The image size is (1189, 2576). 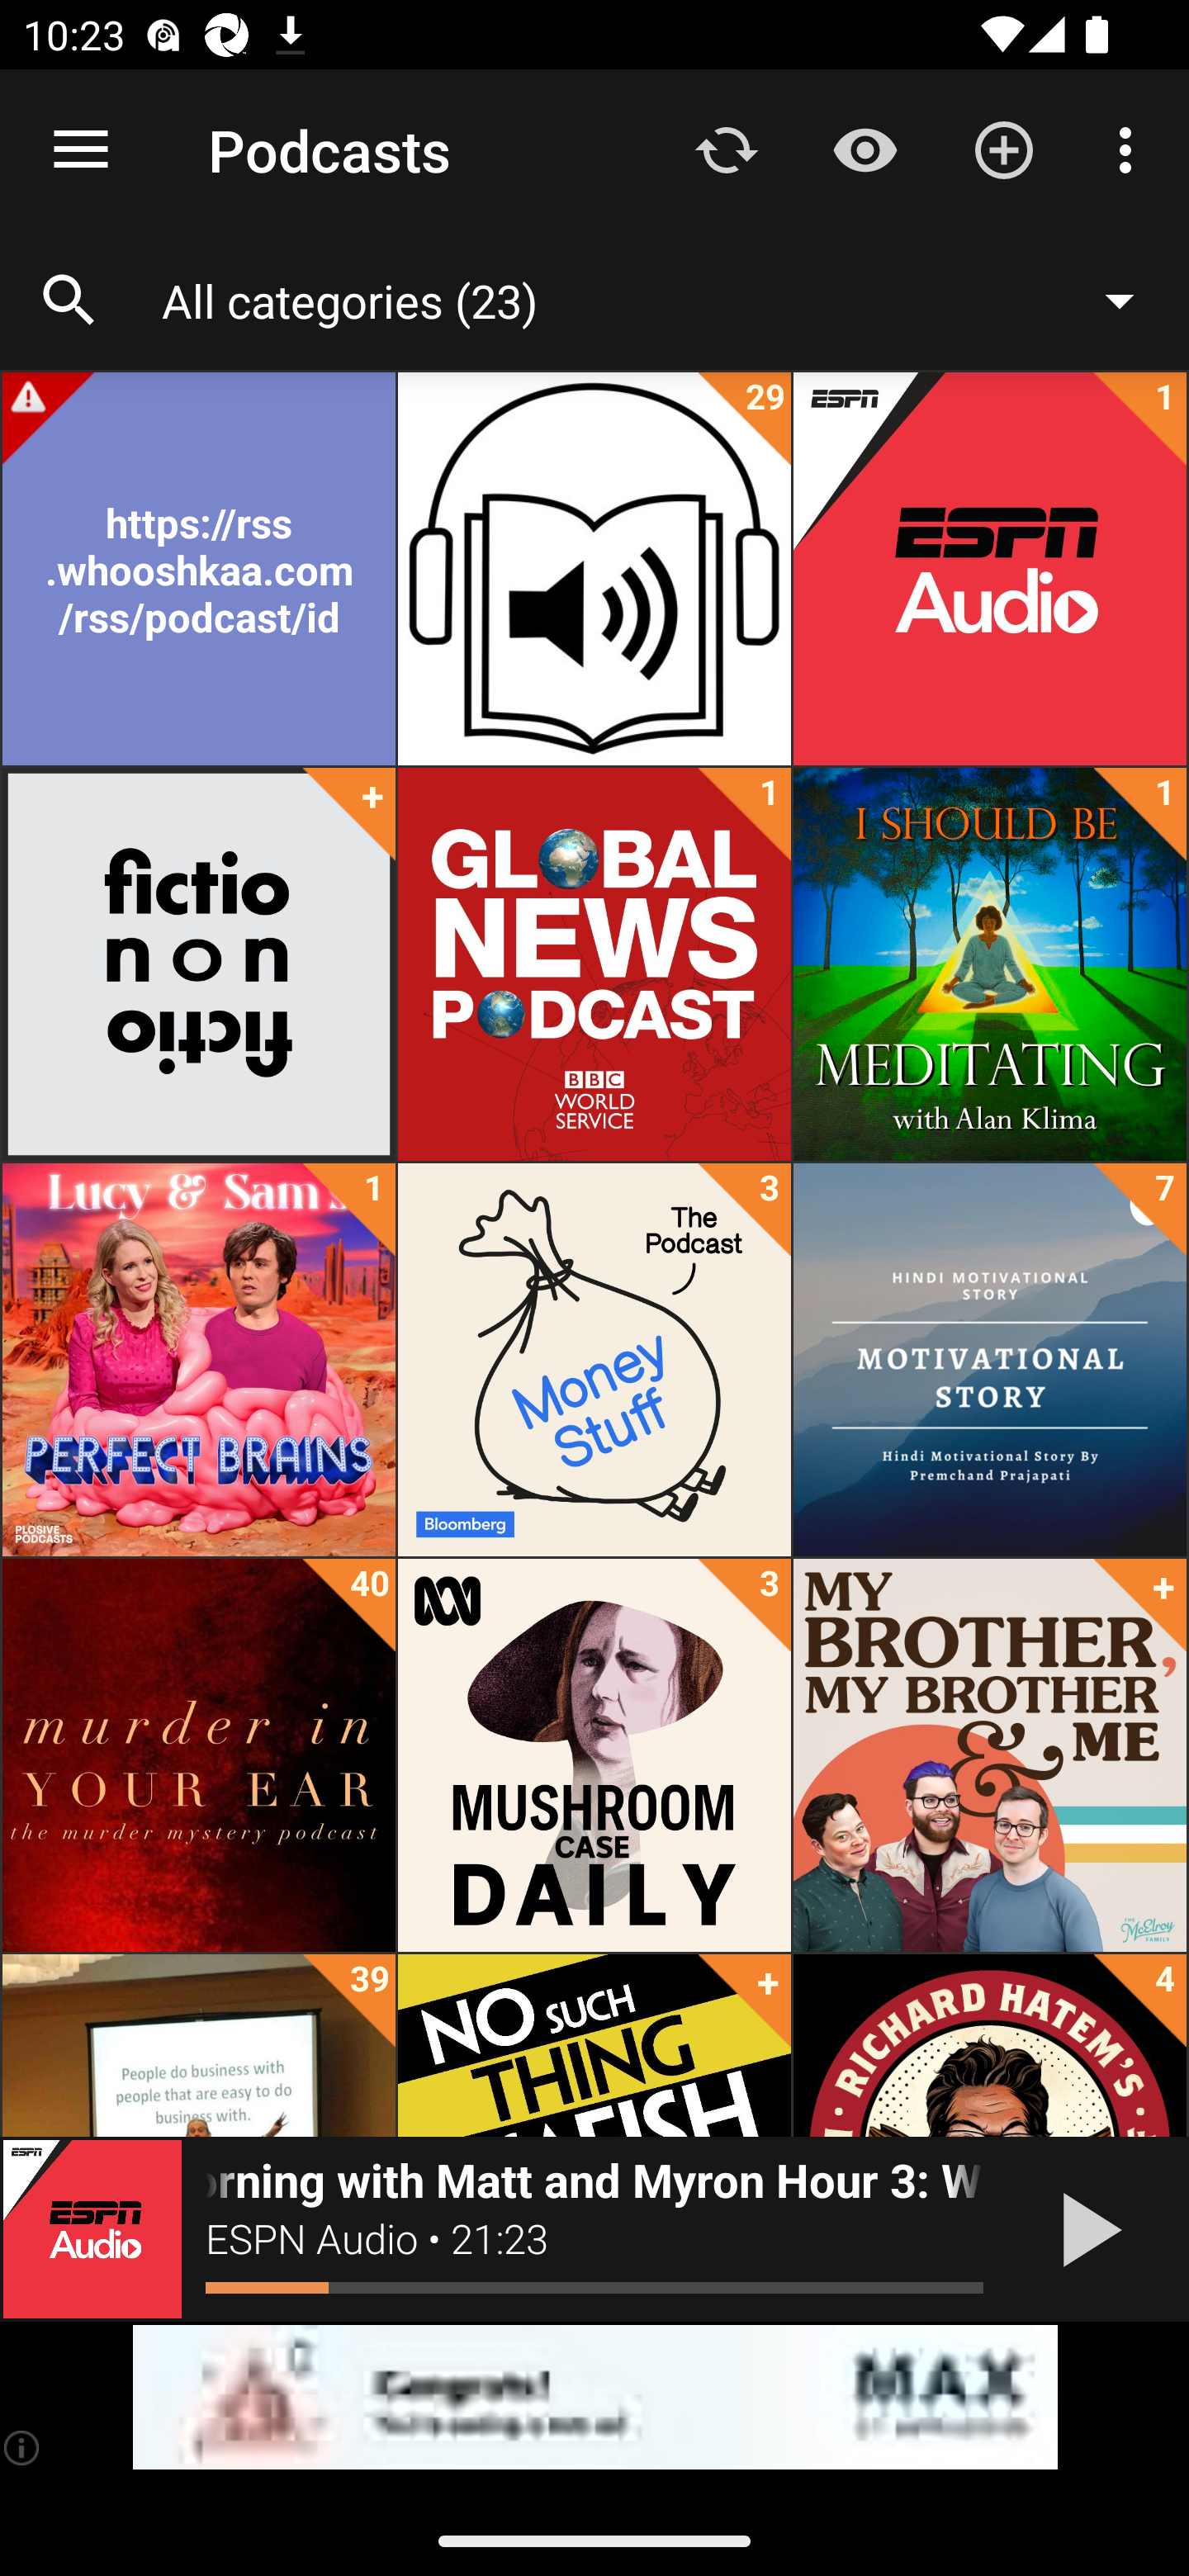 What do you see at coordinates (1004, 149) in the screenshot?
I see `Add new Podcast` at bounding box center [1004, 149].